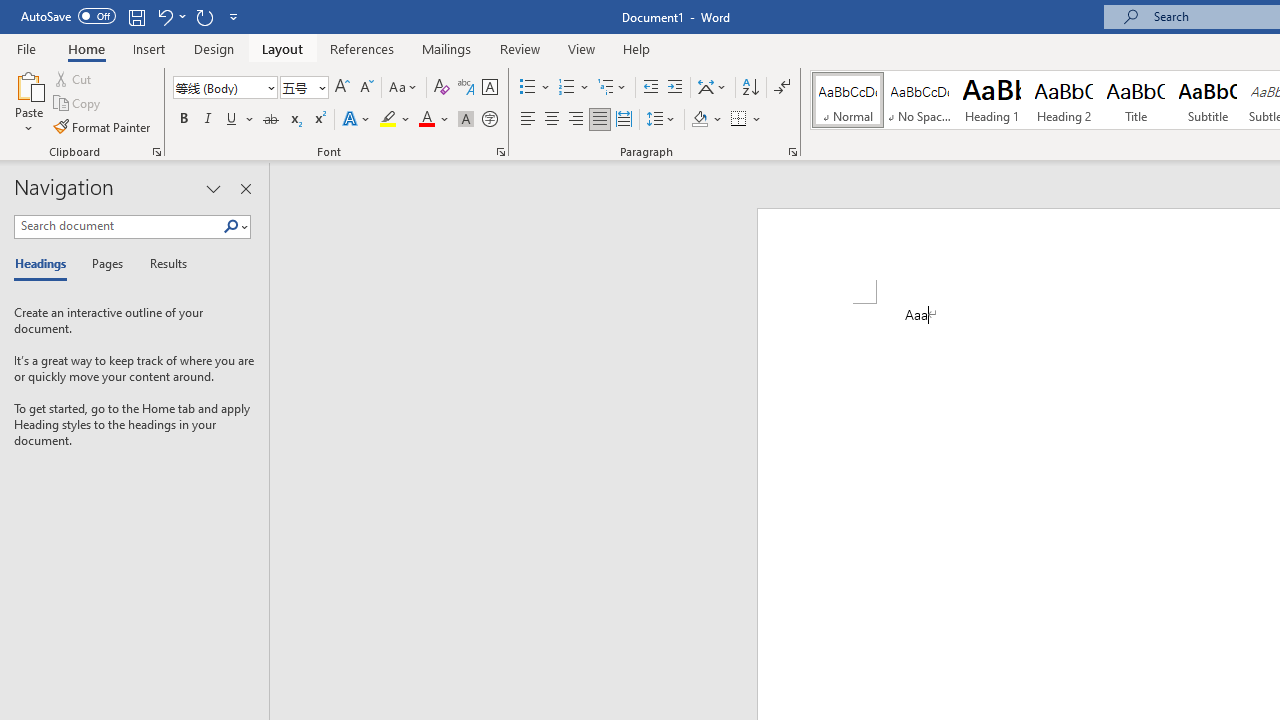 This screenshot has width=1280, height=720. What do you see at coordinates (319, 120) in the screenshot?
I see `Superscript` at bounding box center [319, 120].